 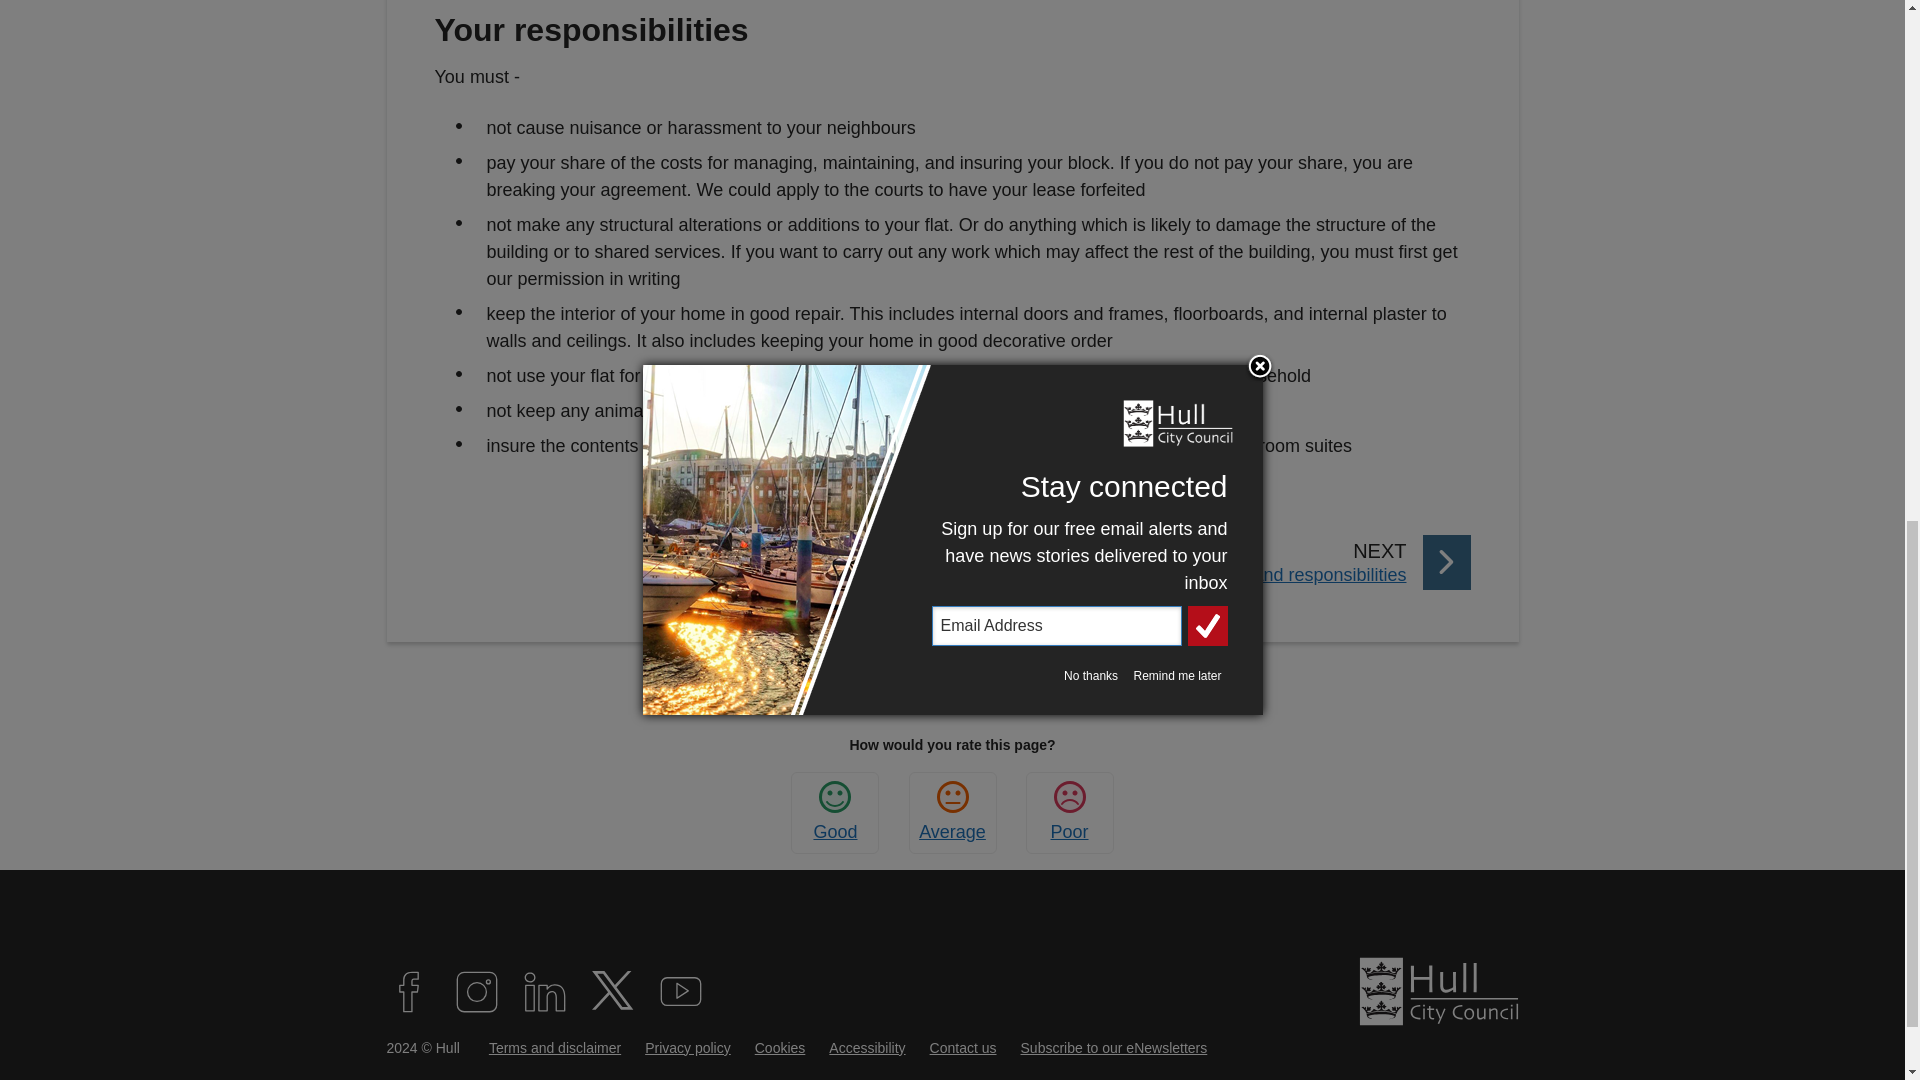 I want to click on LINKEDIN, so click(x=952, y=812).